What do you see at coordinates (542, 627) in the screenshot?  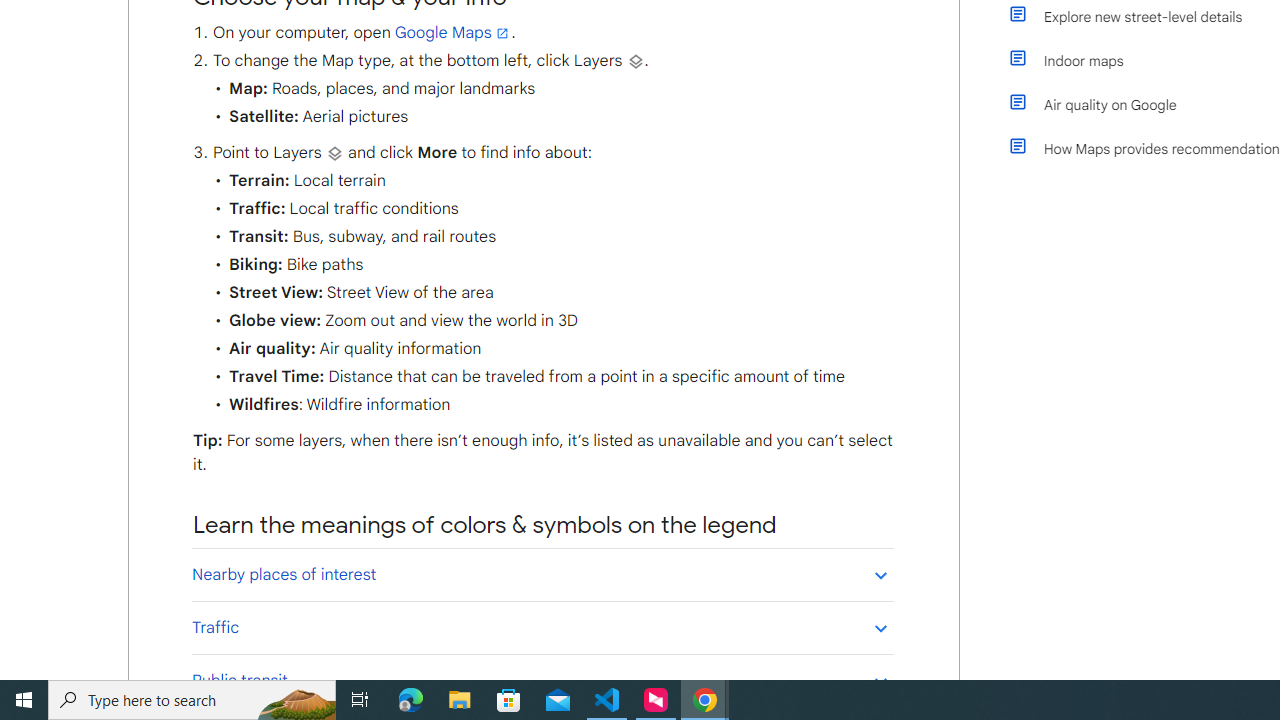 I see `Traffic` at bounding box center [542, 627].